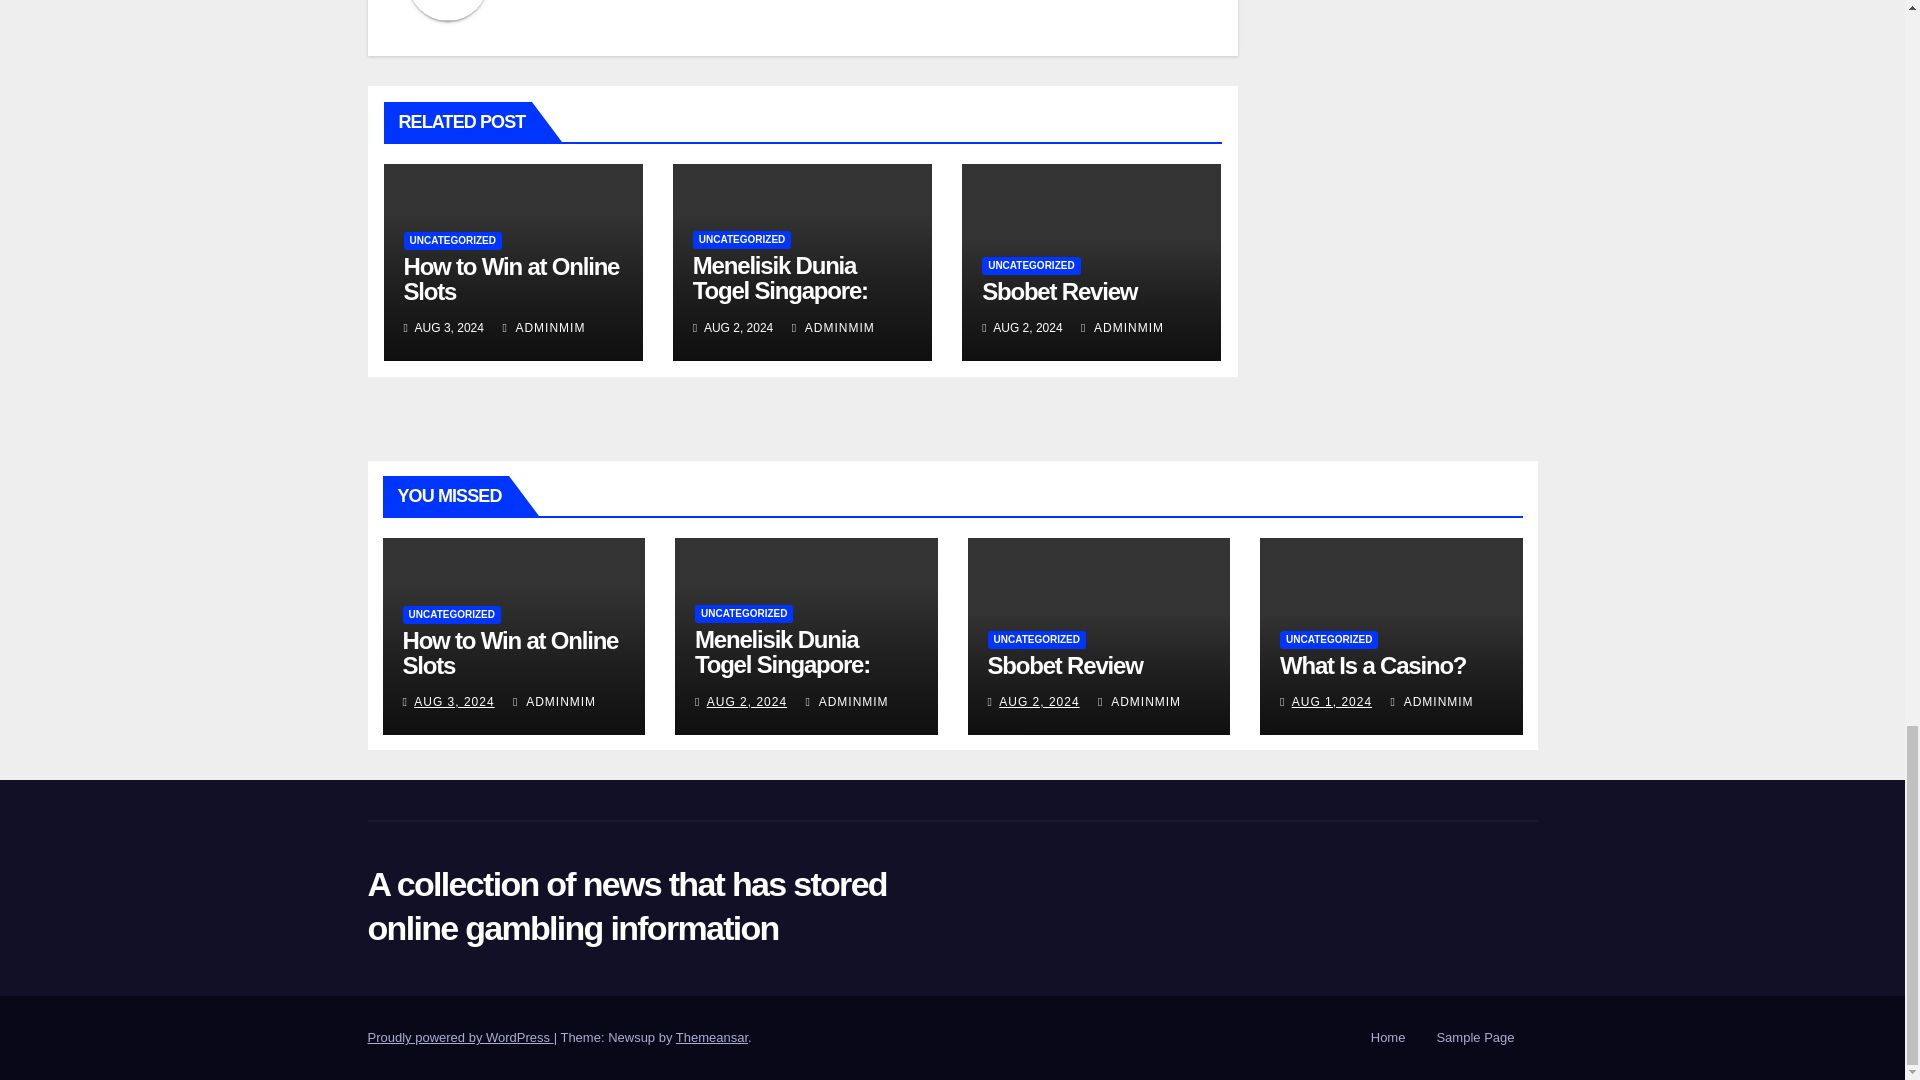 This screenshot has height=1080, width=1920. What do you see at coordinates (742, 240) in the screenshot?
I see `UNCATEGORIZED` at bounding box center [742, 240].